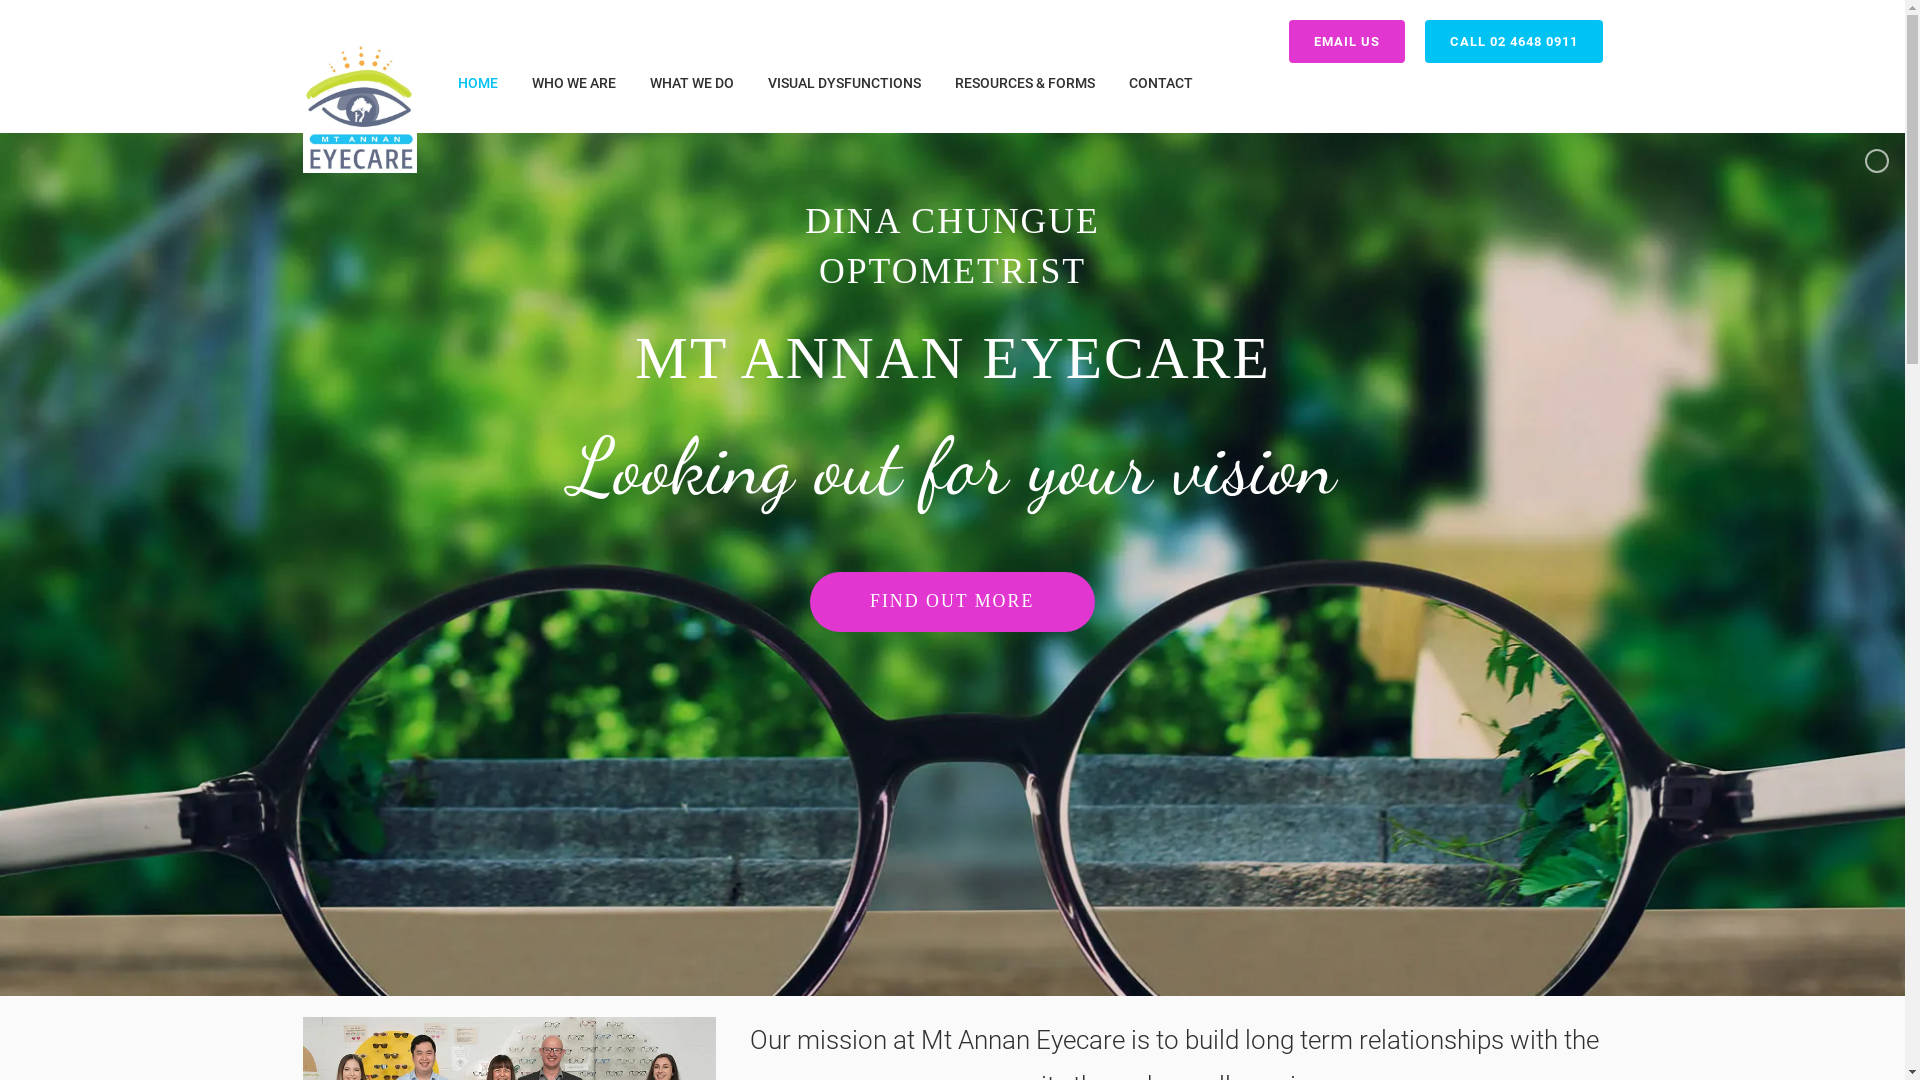 This screenshot has width=1920, height=1080. I want to click on admin@mtannaneyecare.com.au, so click(463, 766).